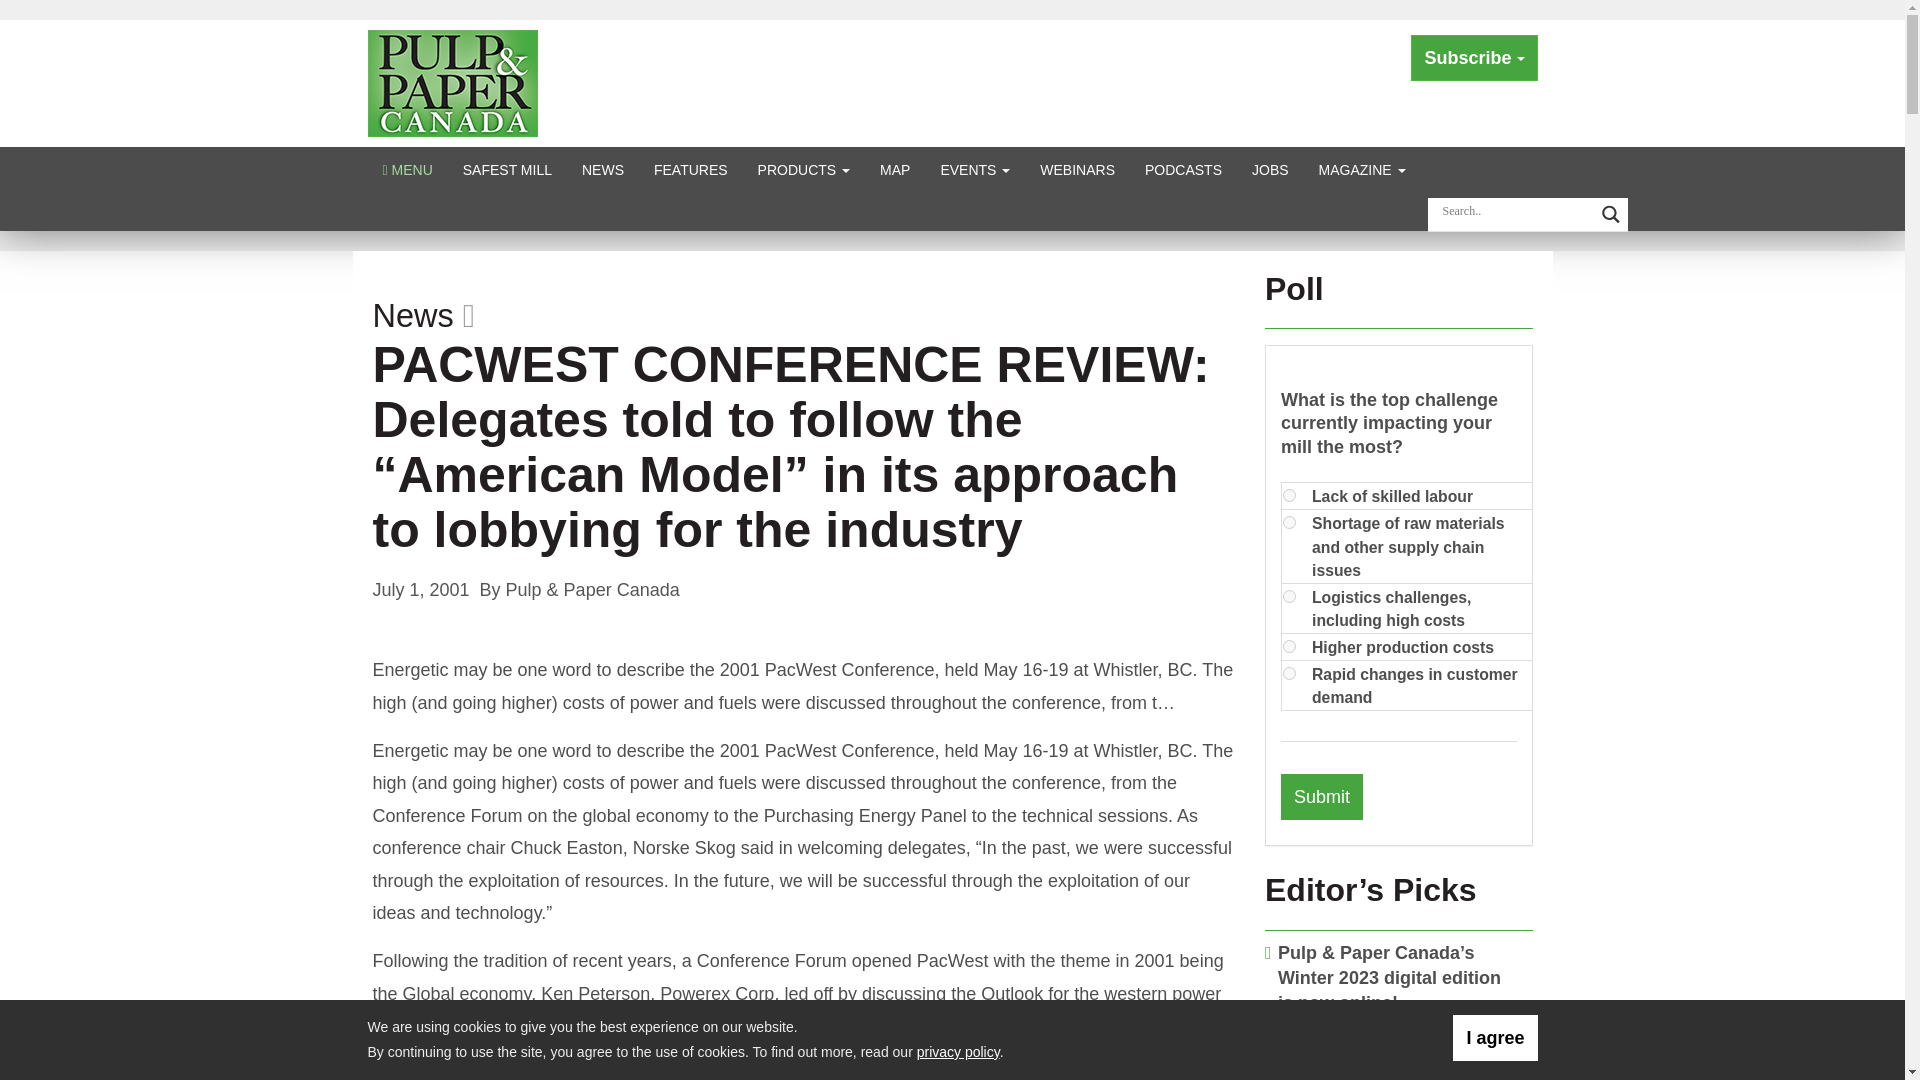  What do you see at coordinates (1474, 58) in the screenshot?
I see `Subscribe` at bounding box center [1474, 58].